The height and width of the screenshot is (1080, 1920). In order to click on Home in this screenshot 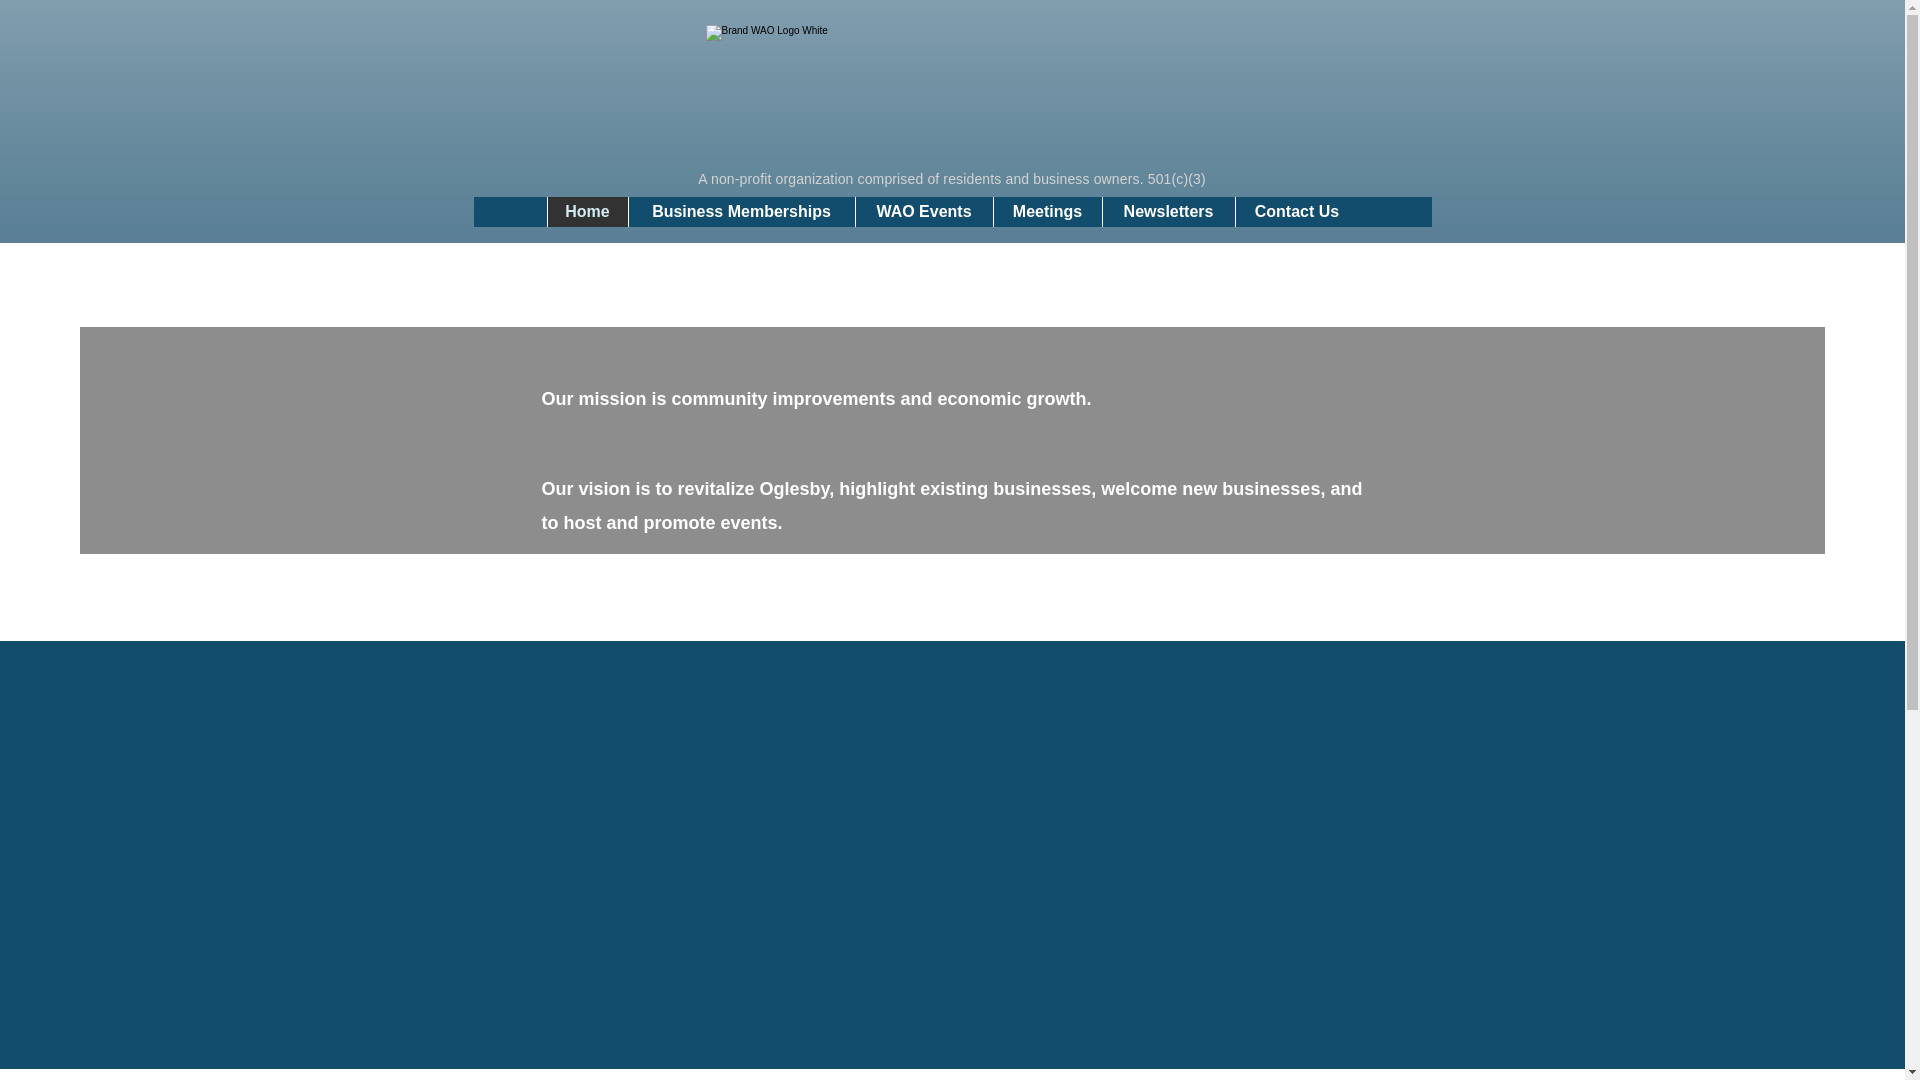, I will do `click(586, 211)`.